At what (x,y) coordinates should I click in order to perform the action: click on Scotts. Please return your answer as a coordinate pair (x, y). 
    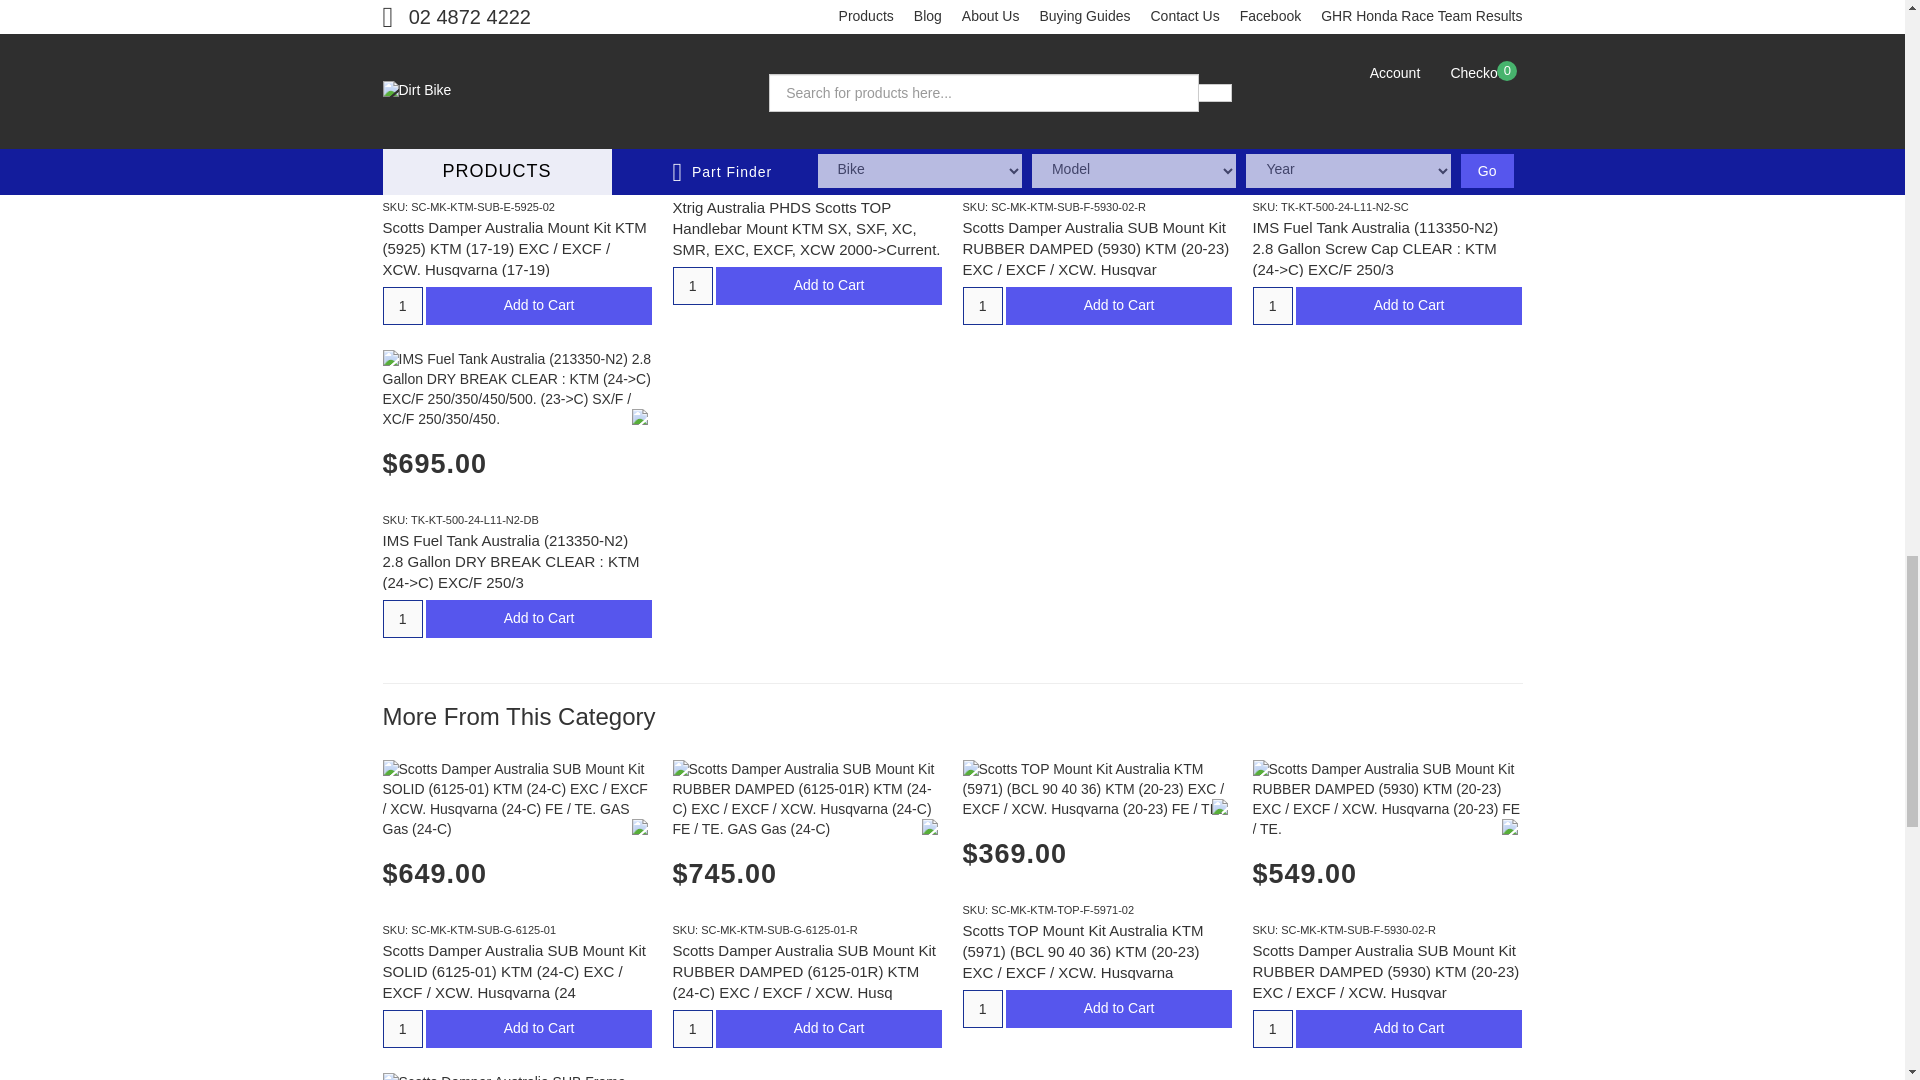
    Looking at the image, I should click on (640, 104).